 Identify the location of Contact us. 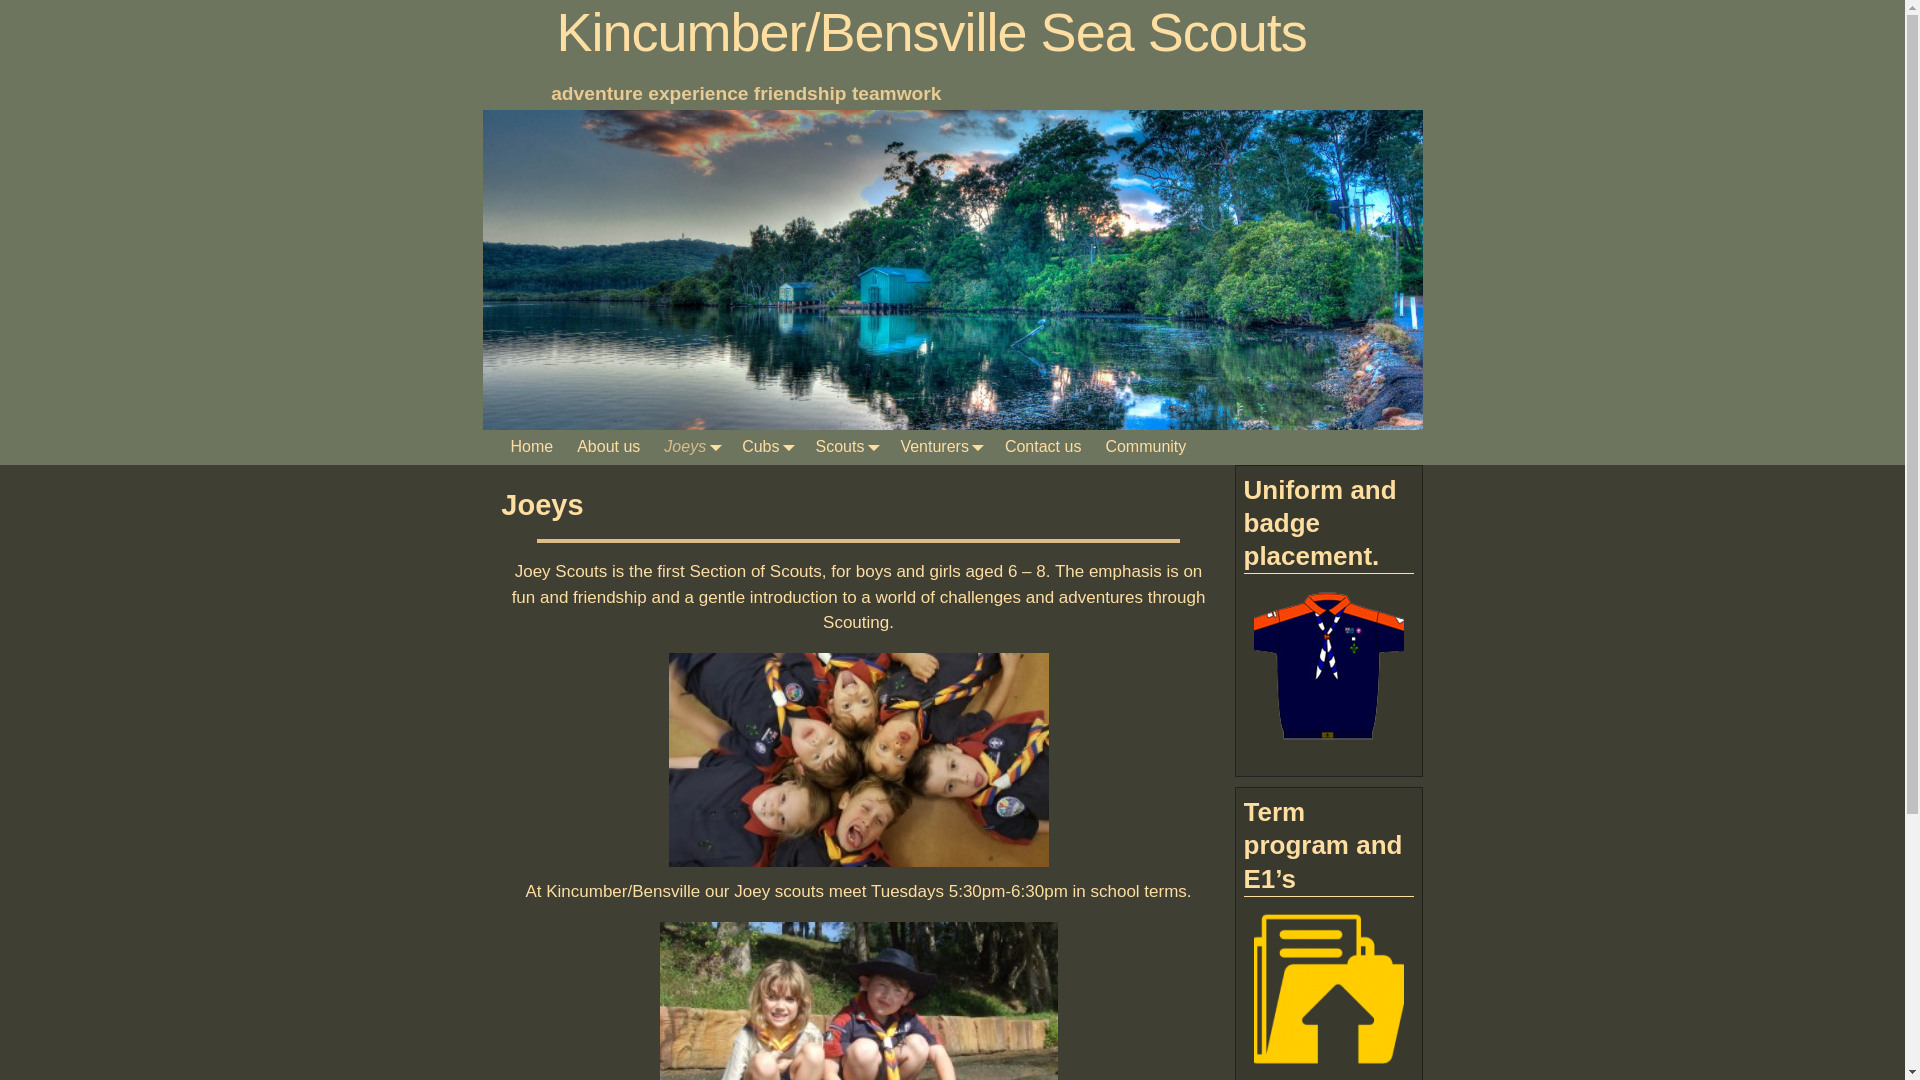
(1043, 448).